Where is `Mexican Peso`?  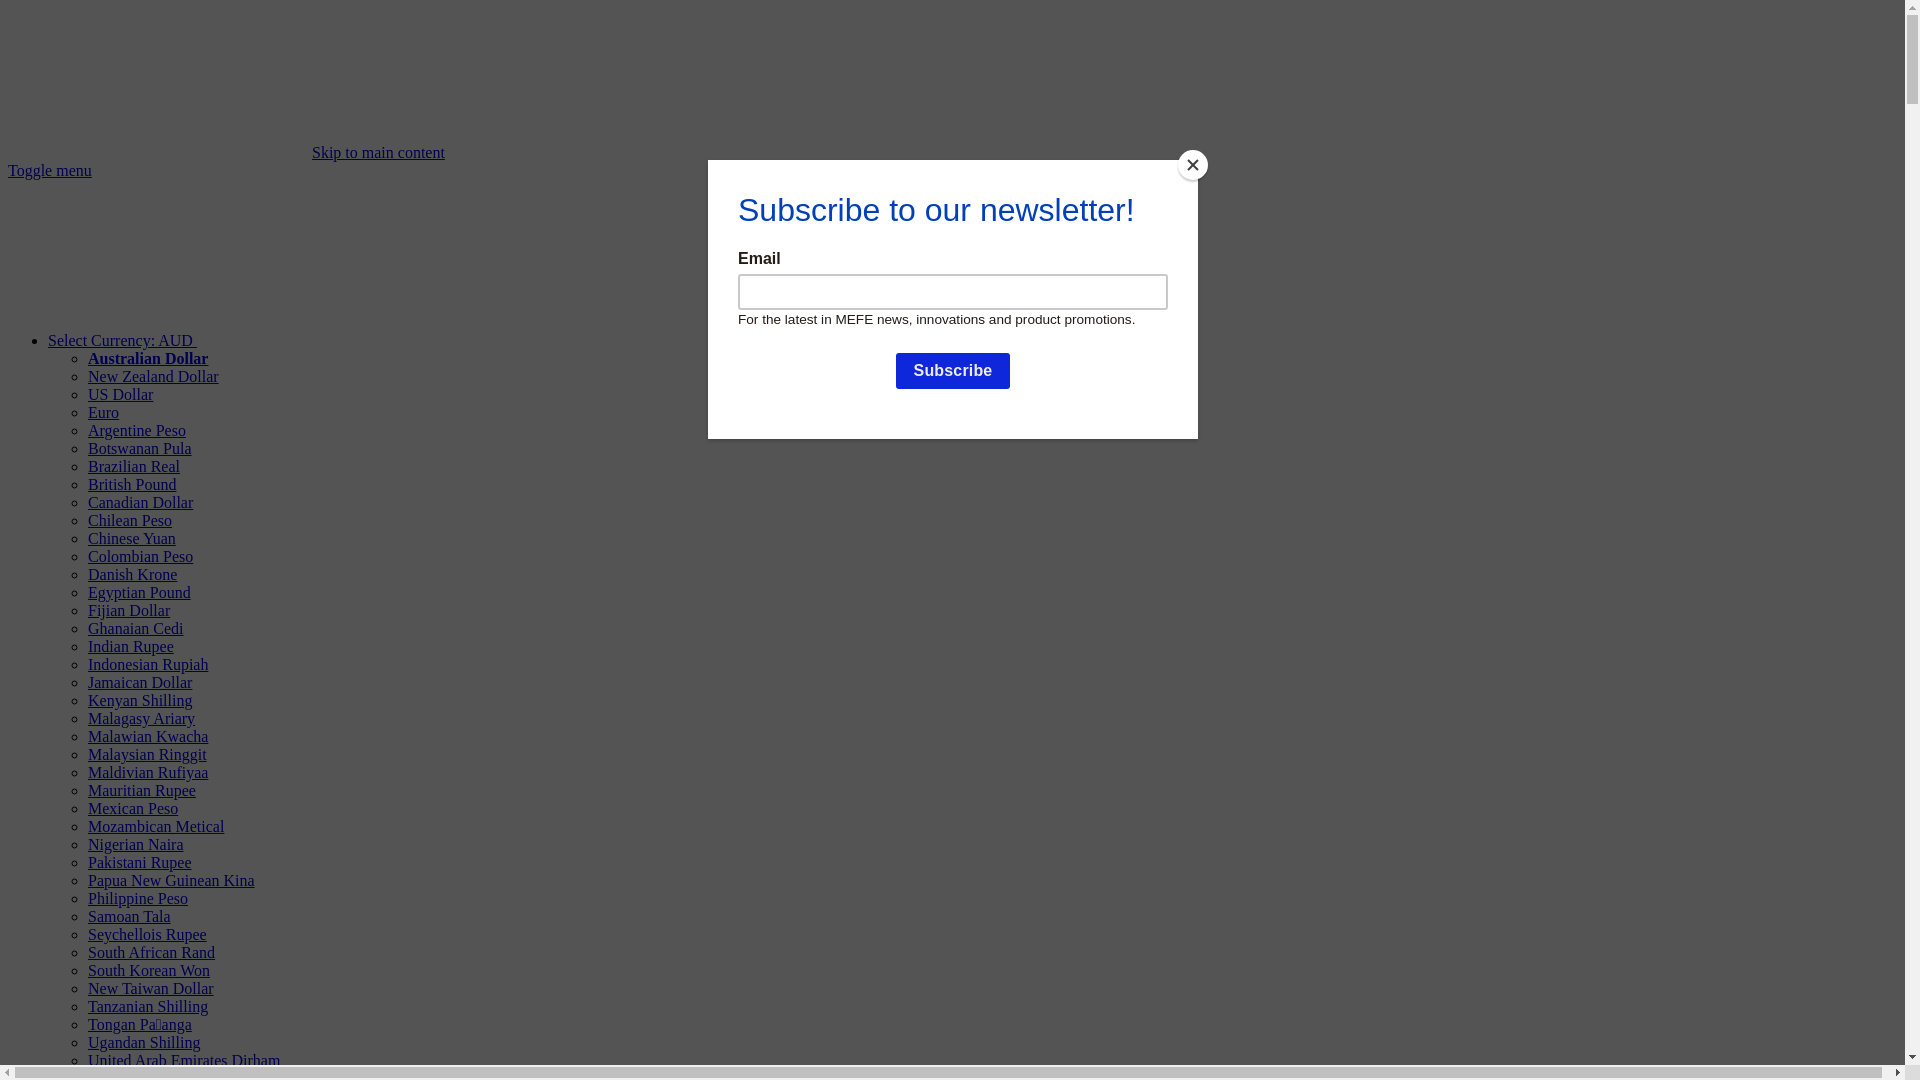 Mexican Peso is located at coordinates (133, 808).